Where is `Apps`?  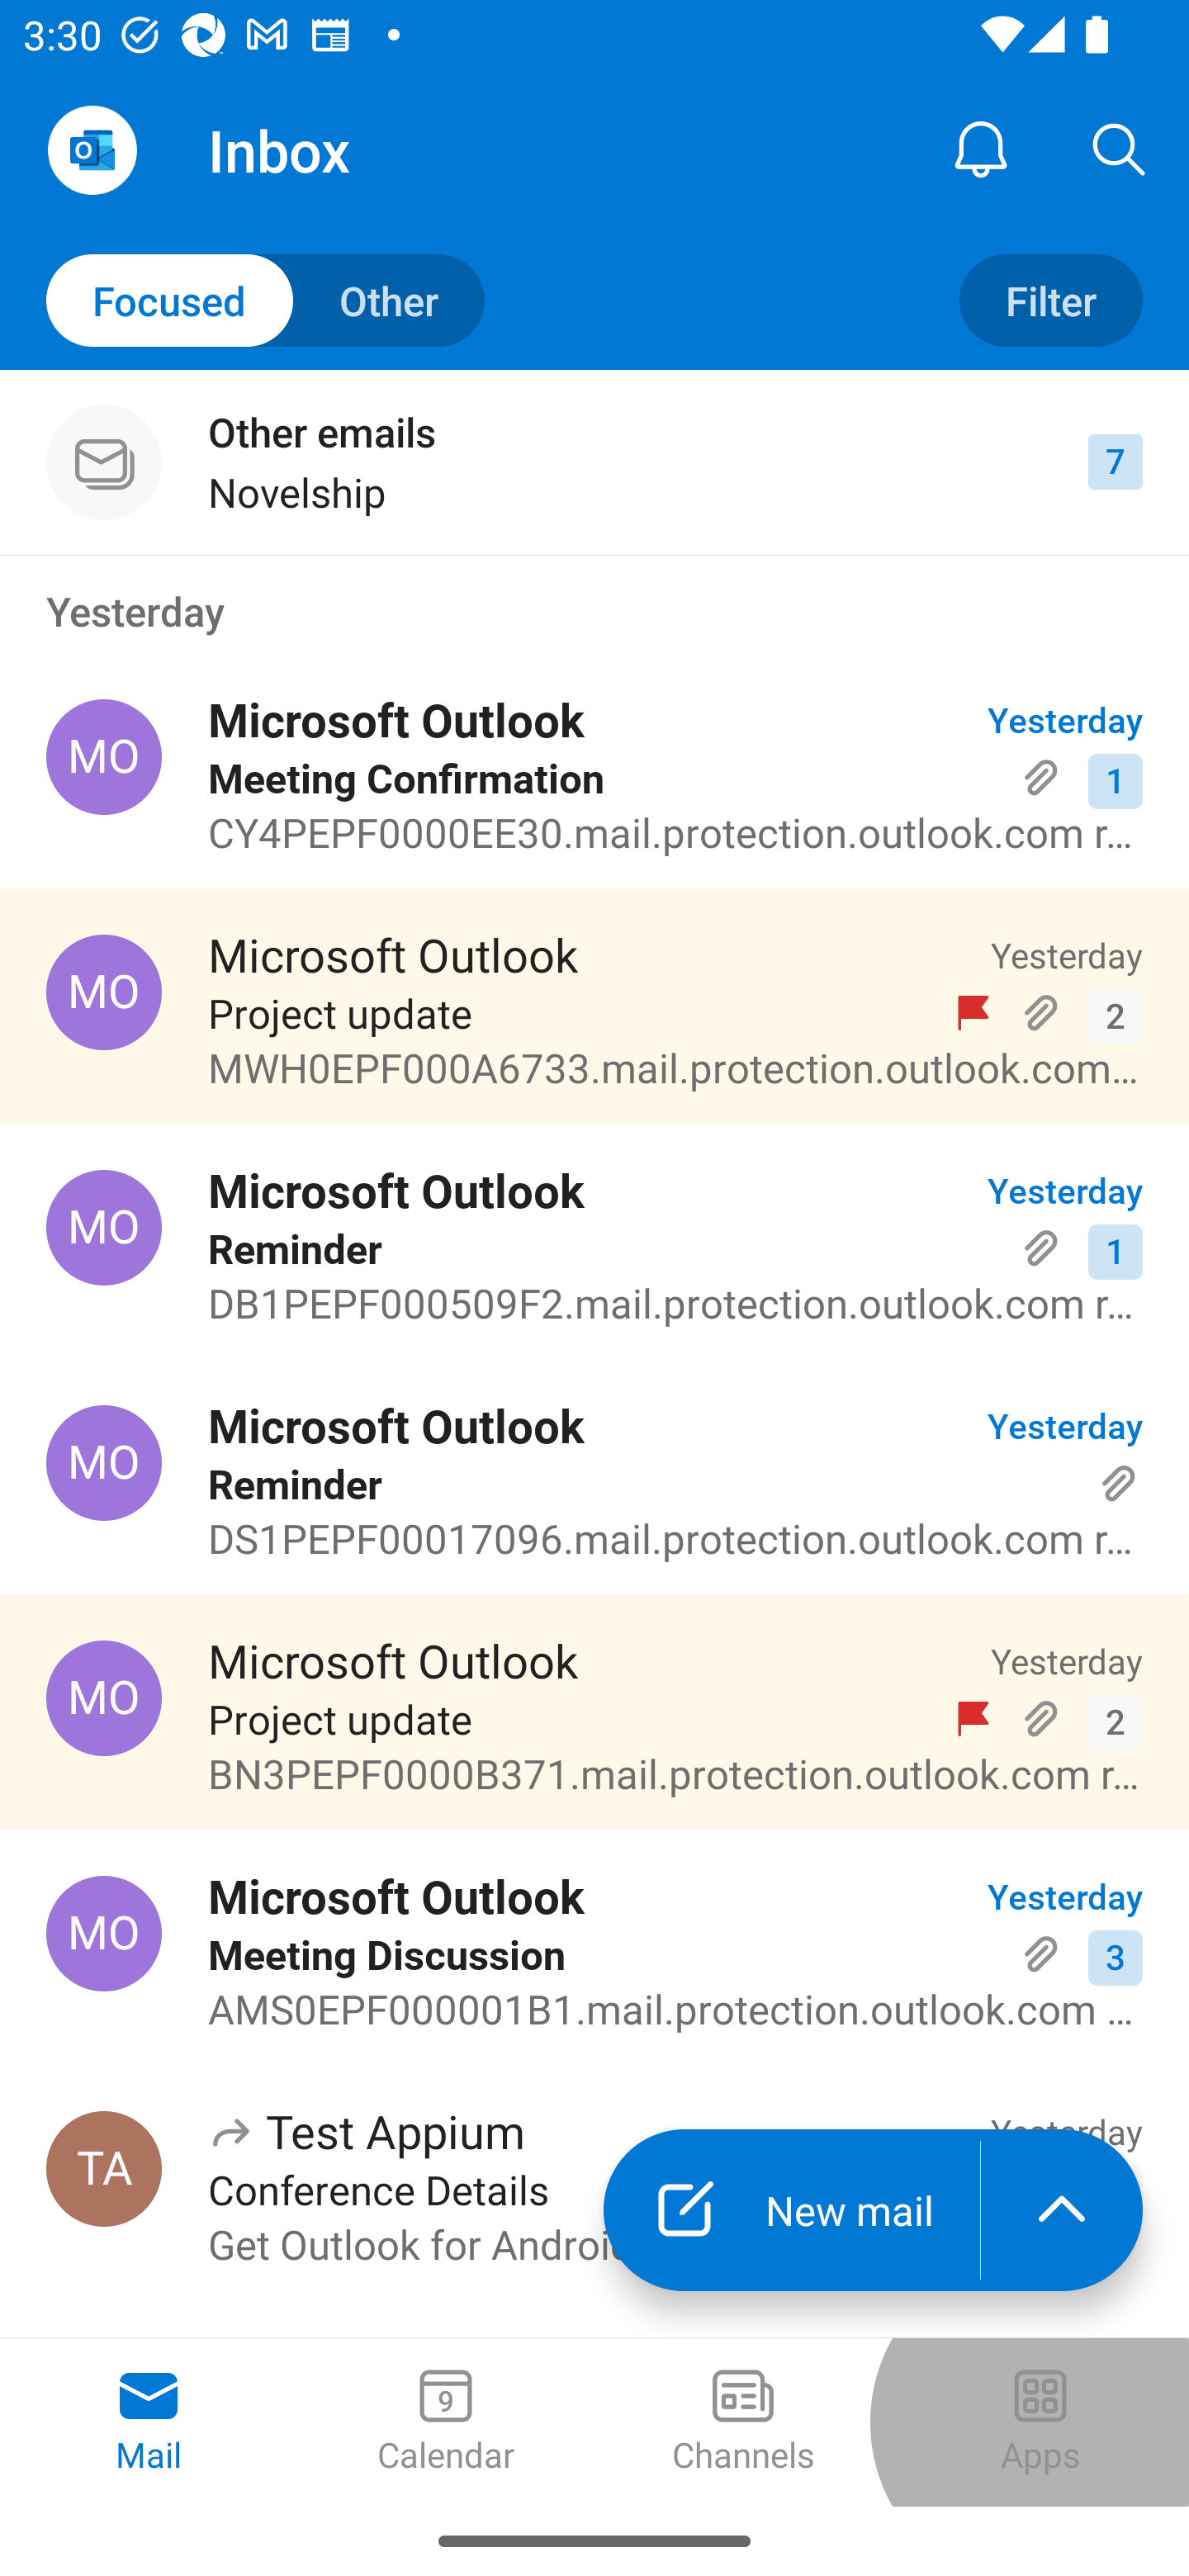 Apps is located at coordinates (1040, 2422).